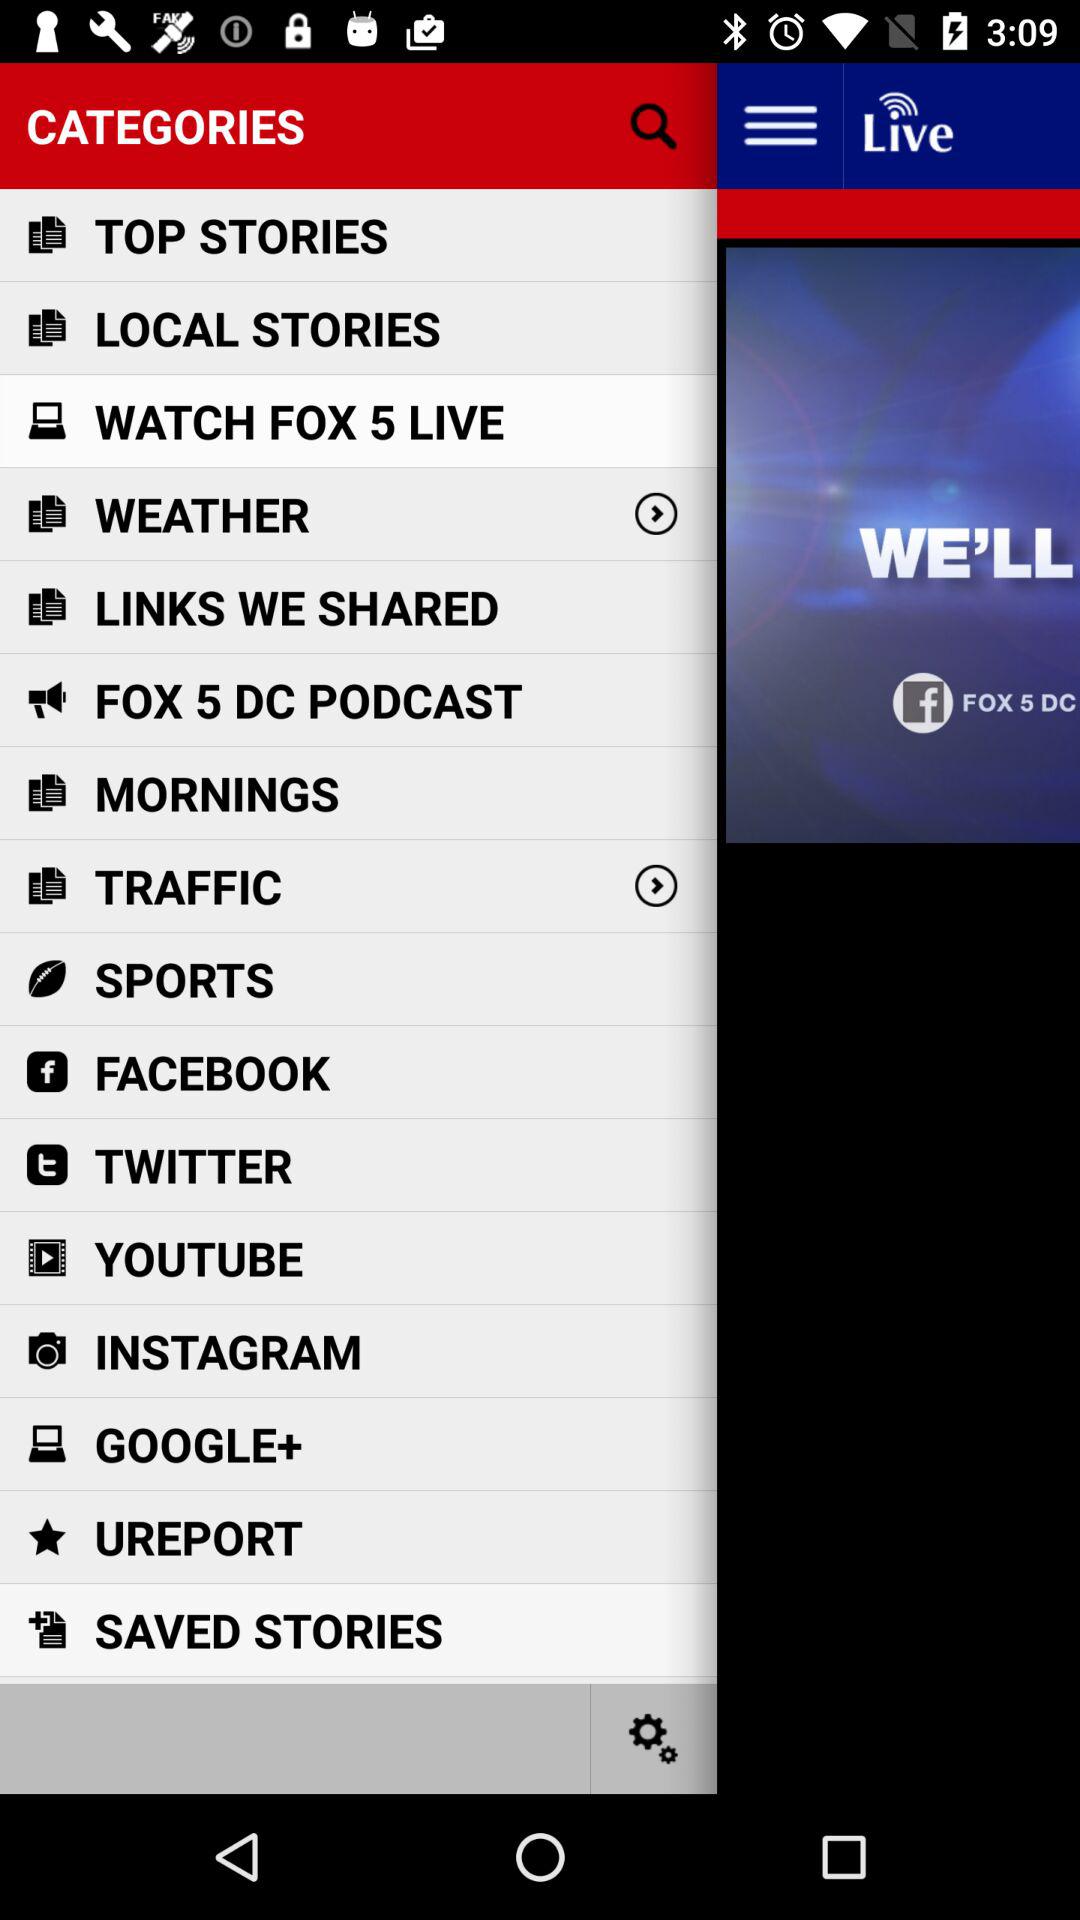 The height and width of the screenshot is (1920, 1080). What do you see at coordinates (654, 126) in the screenshot?
I see `press for customize search` at bounding box center [654, 126].